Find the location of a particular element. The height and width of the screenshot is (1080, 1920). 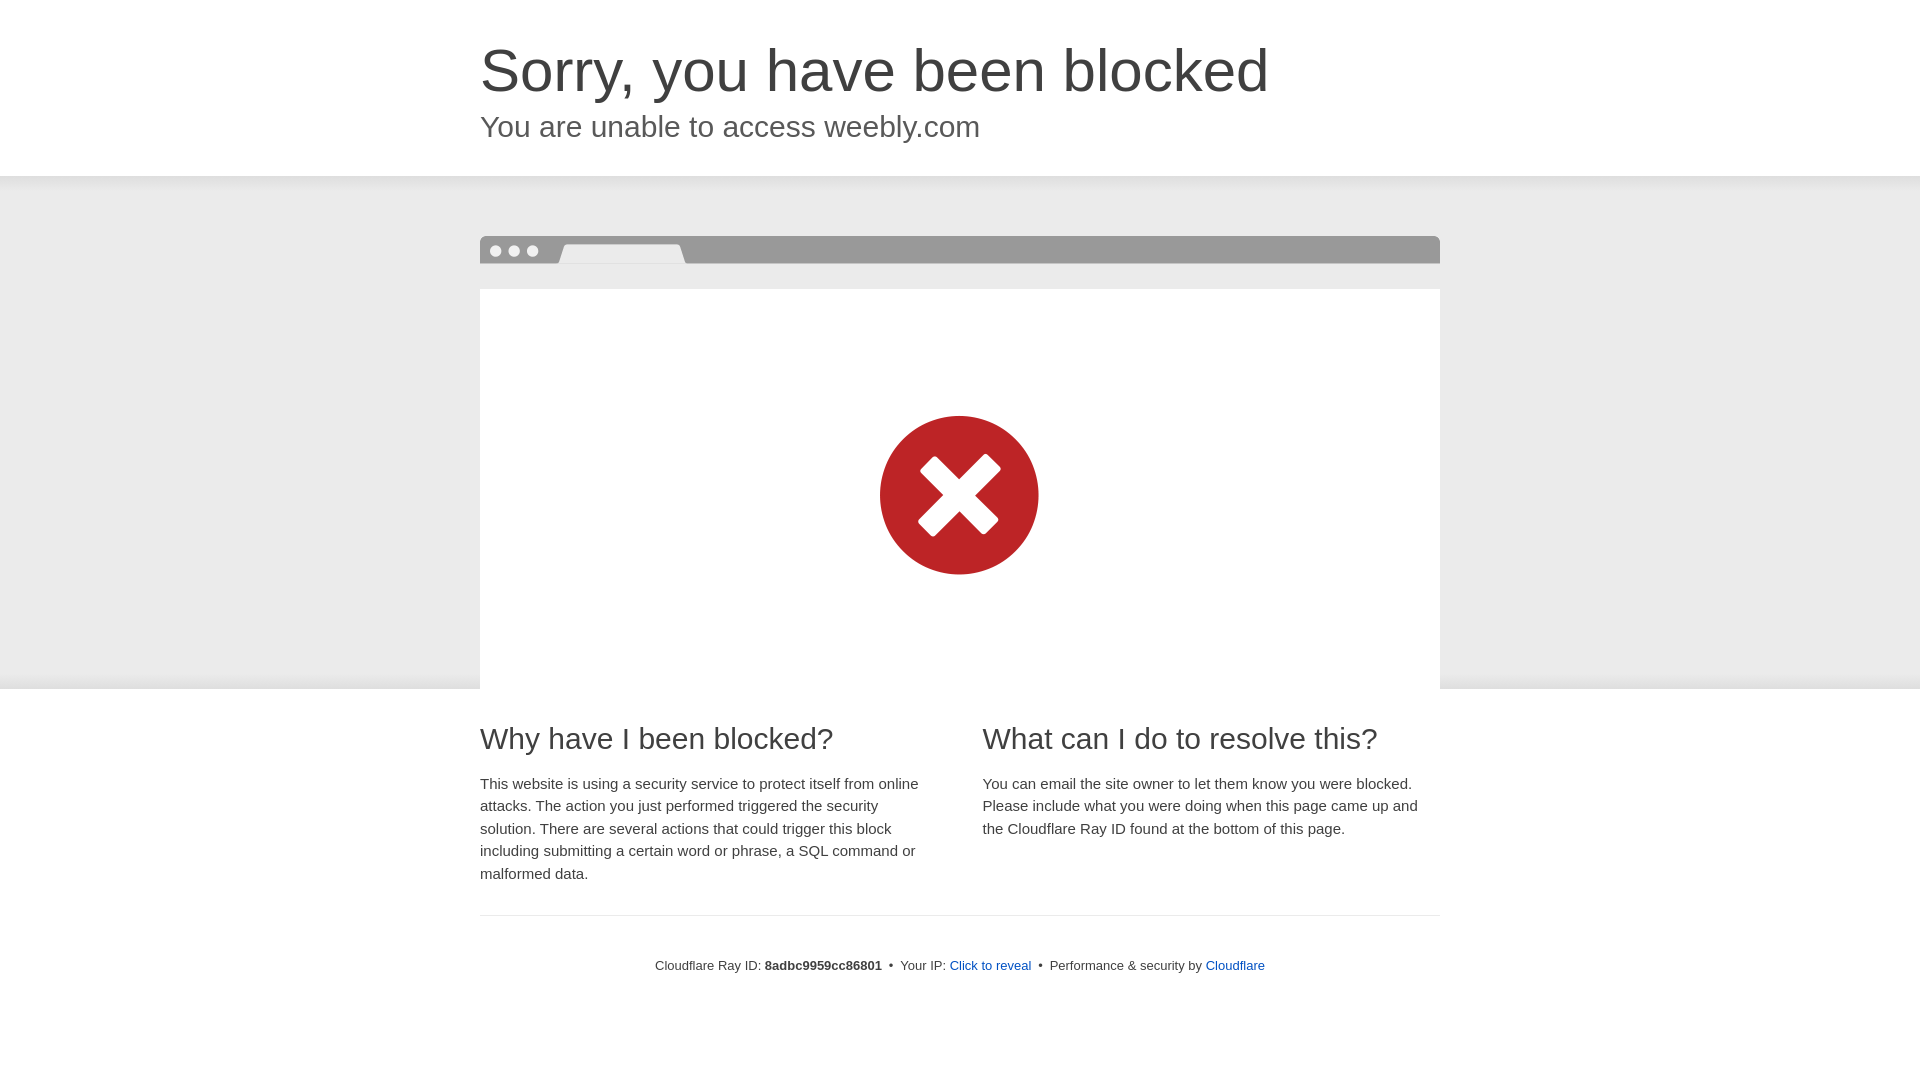

Click to reveal is located at coordinates (991, 966).